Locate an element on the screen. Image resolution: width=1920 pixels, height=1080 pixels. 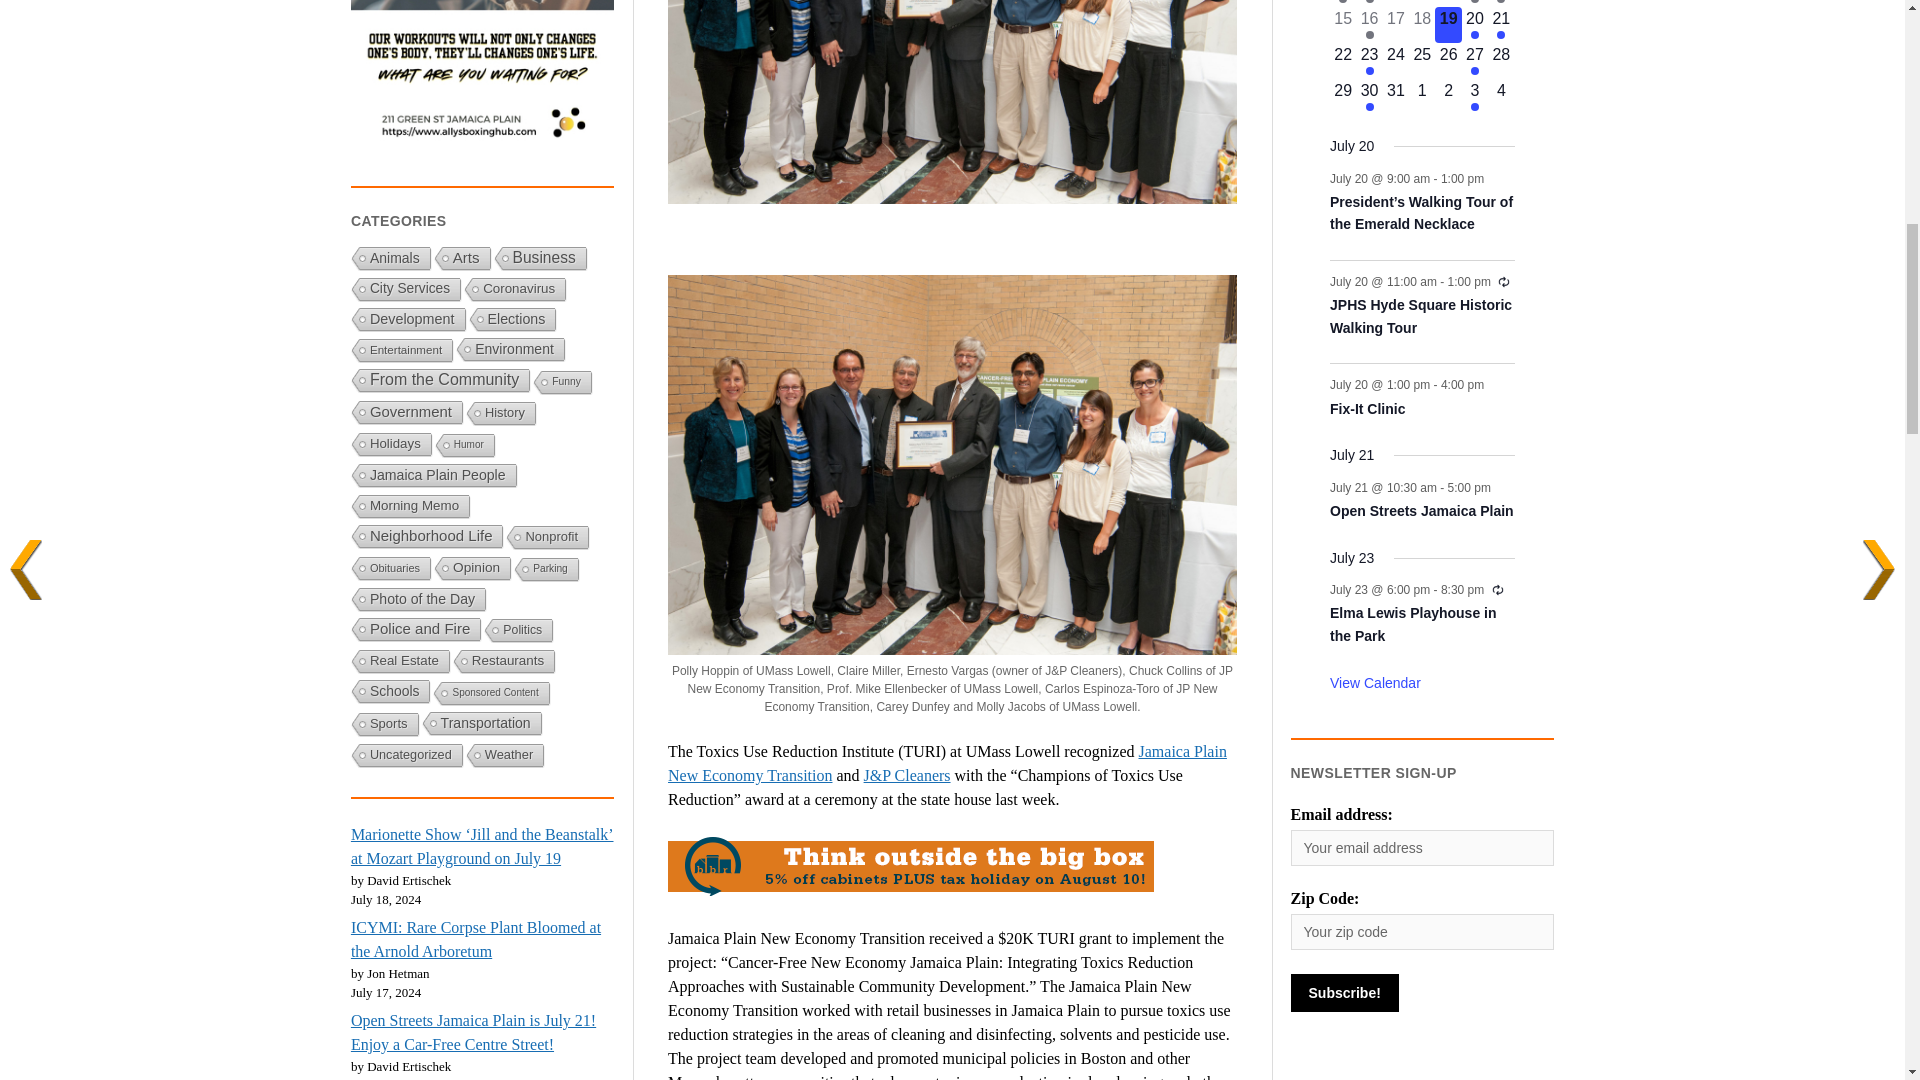
Funny is located at coordinates (561, 384).